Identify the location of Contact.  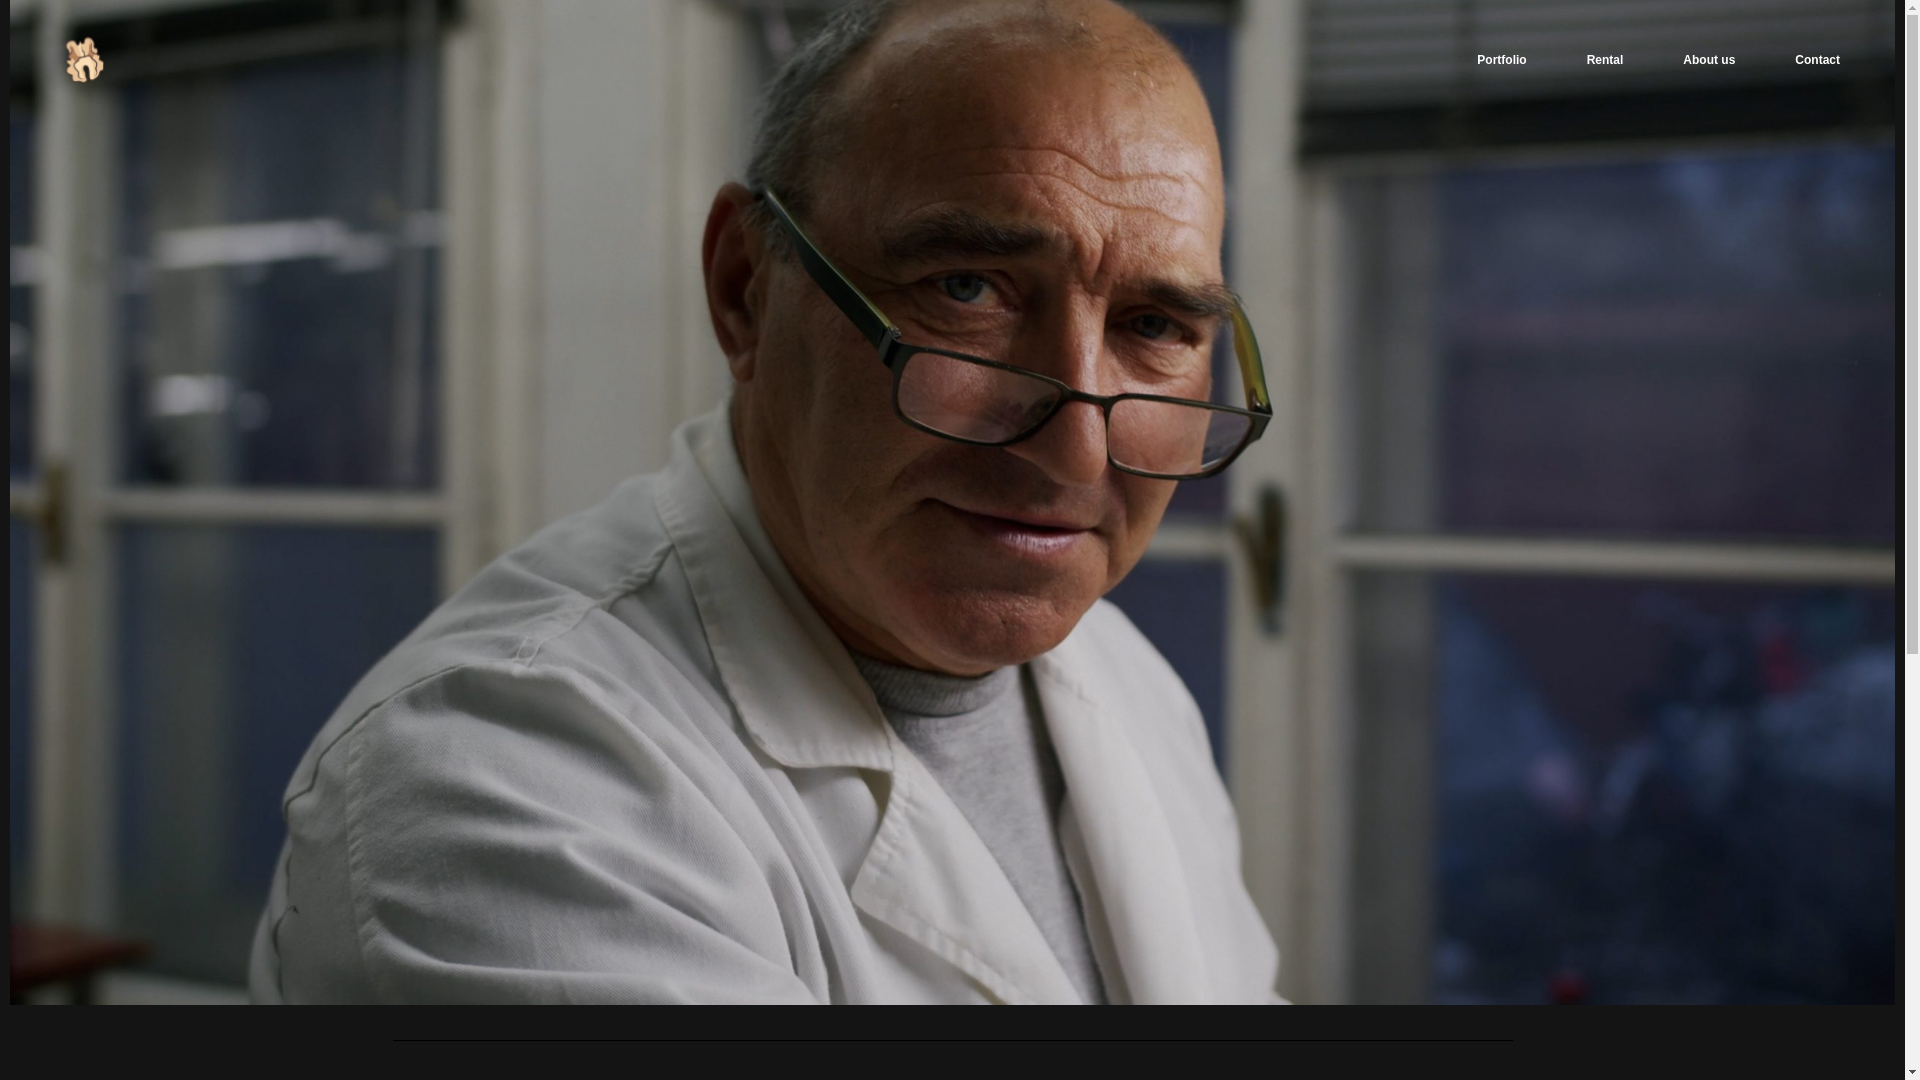
(1817, 60).